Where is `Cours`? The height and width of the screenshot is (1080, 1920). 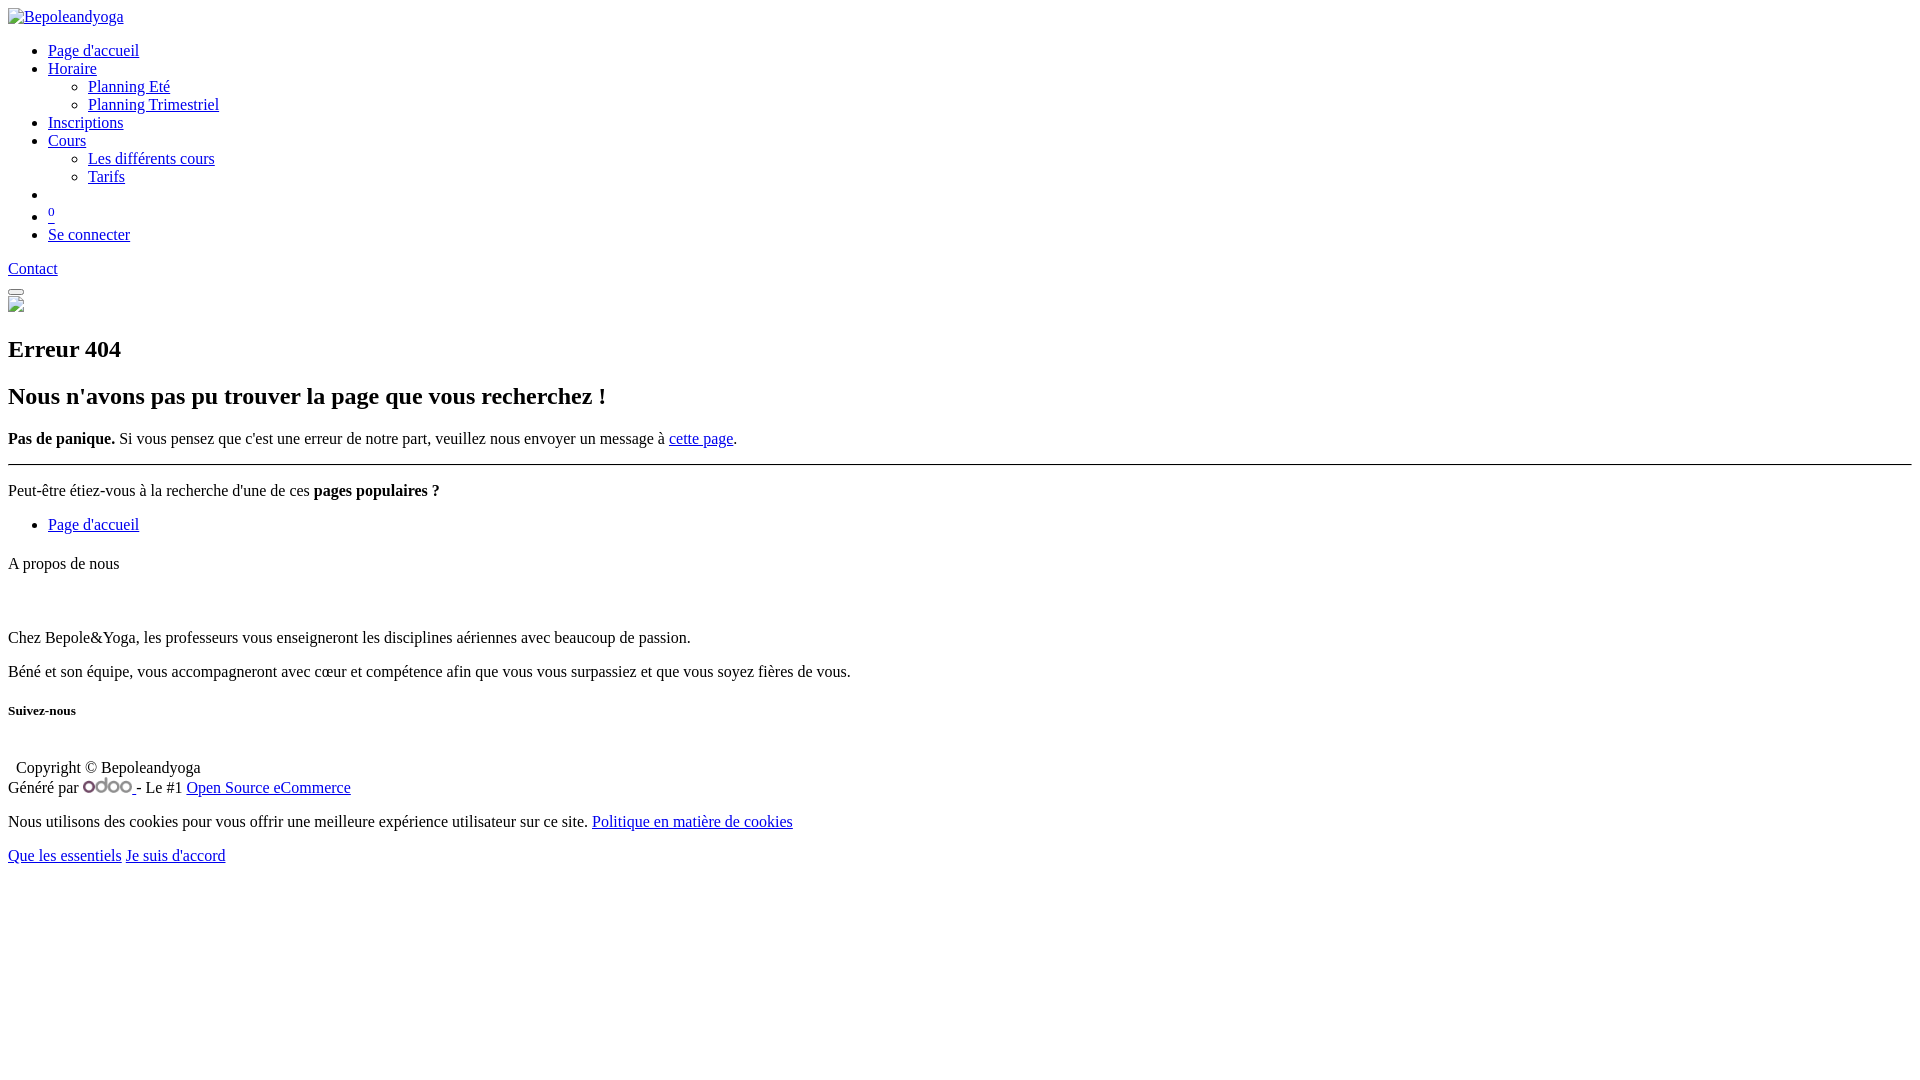 Cours is located at coordinates (67, 140).